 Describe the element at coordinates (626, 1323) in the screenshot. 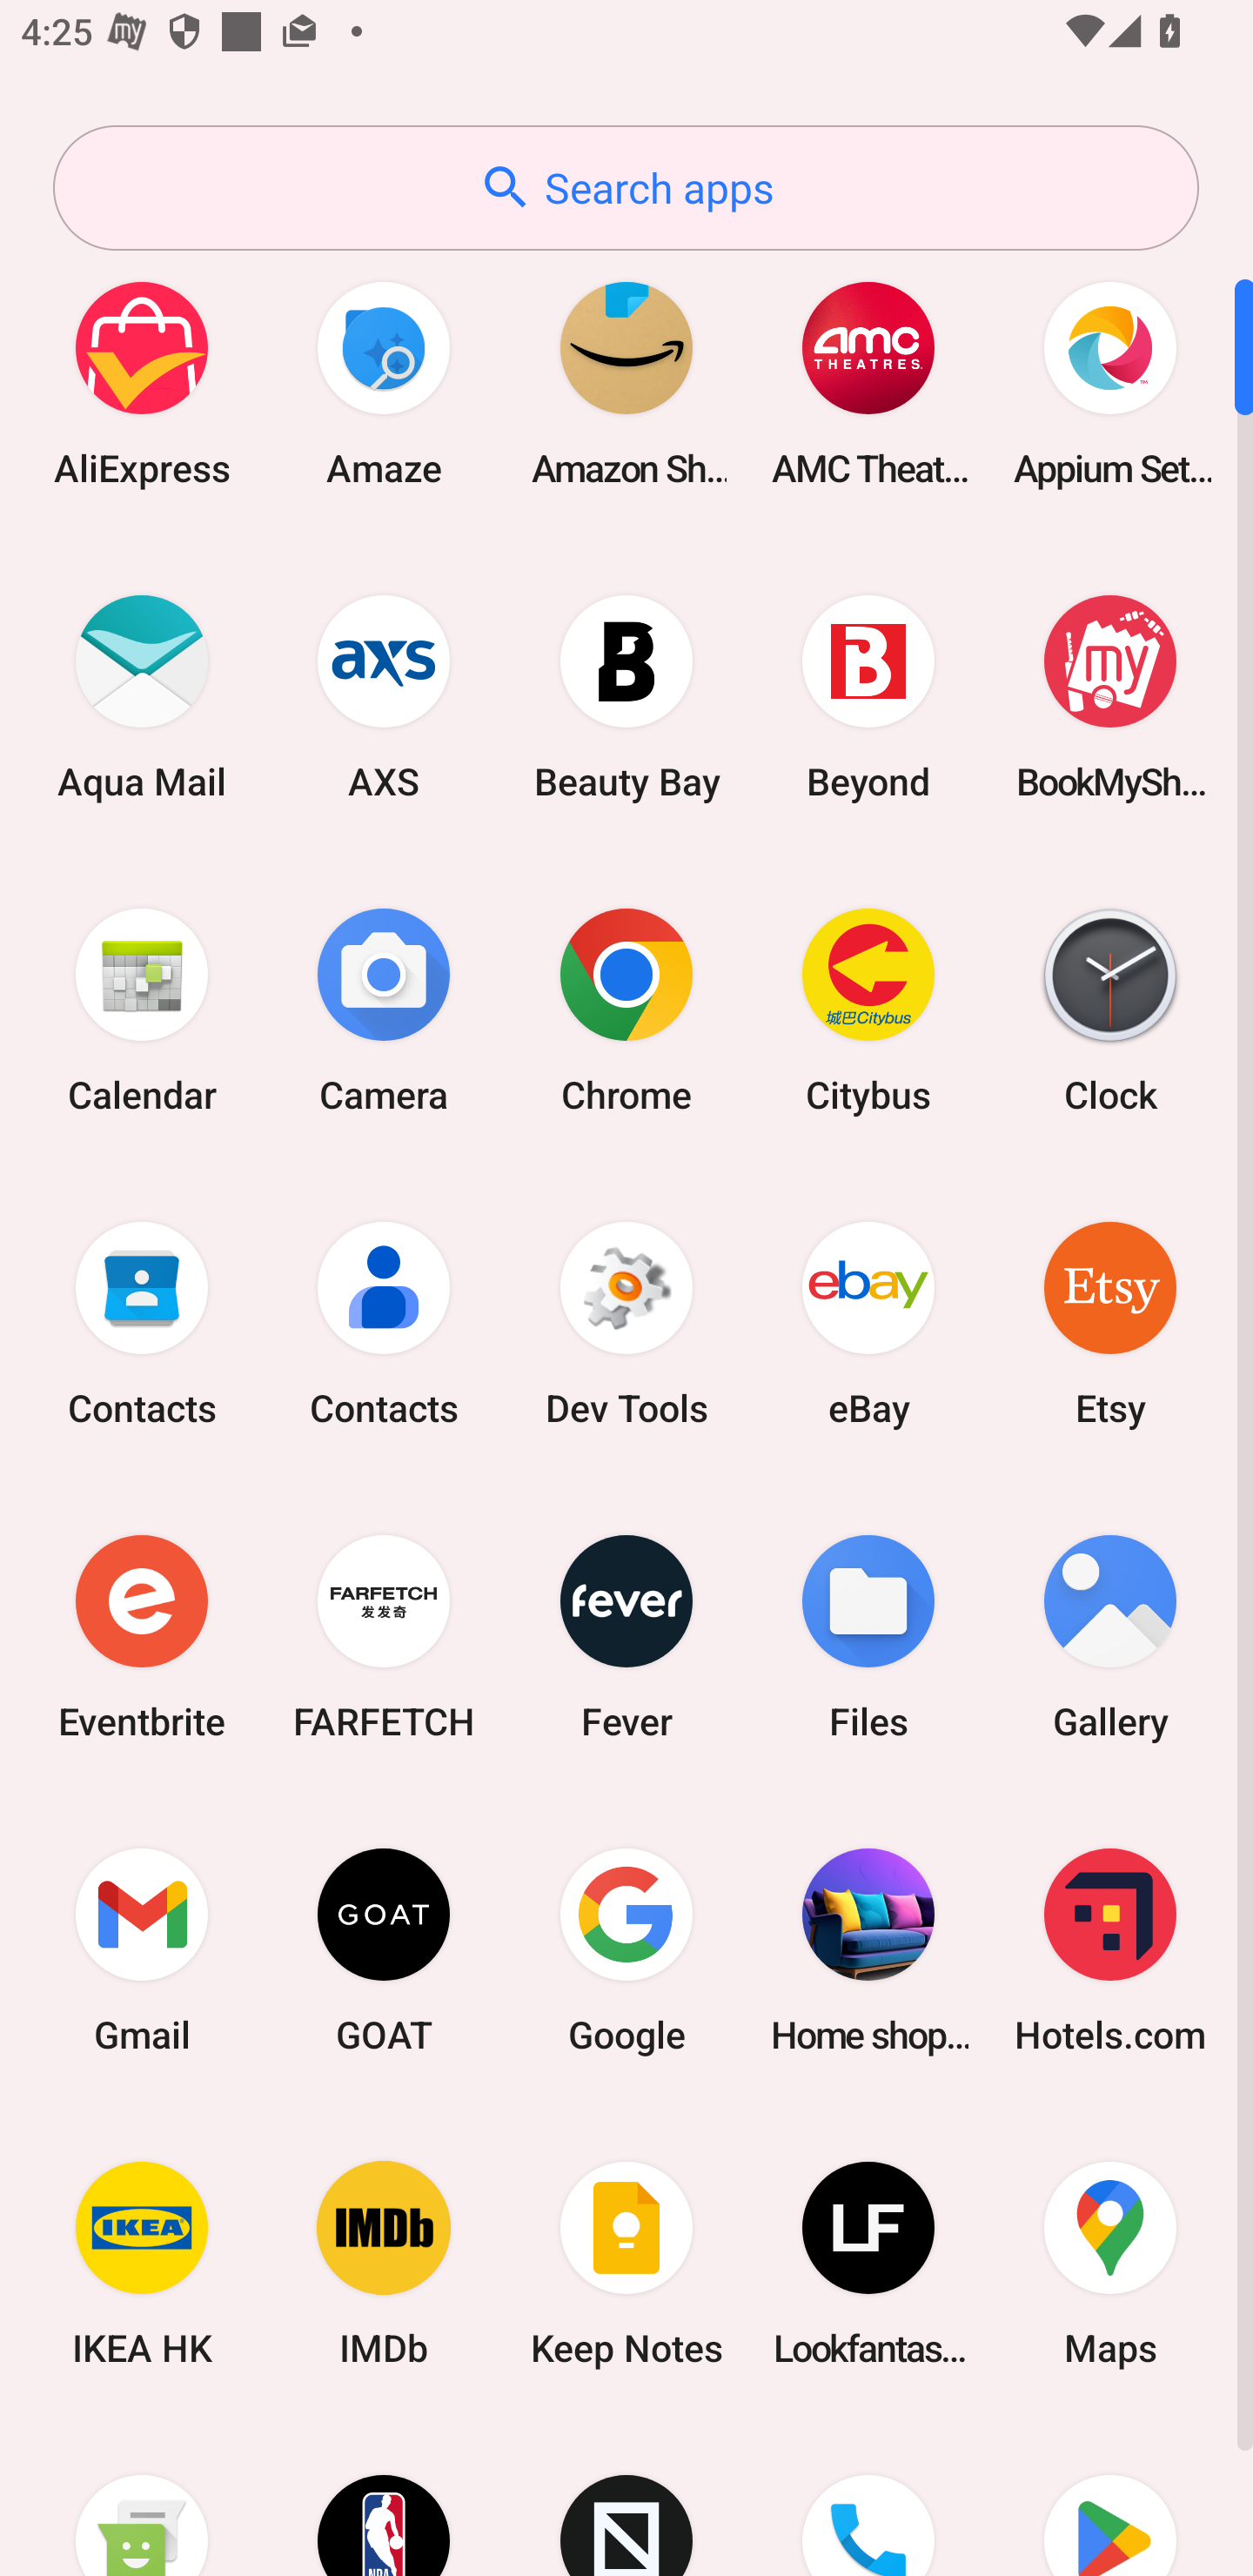

I see `Dev Tools` at that location.